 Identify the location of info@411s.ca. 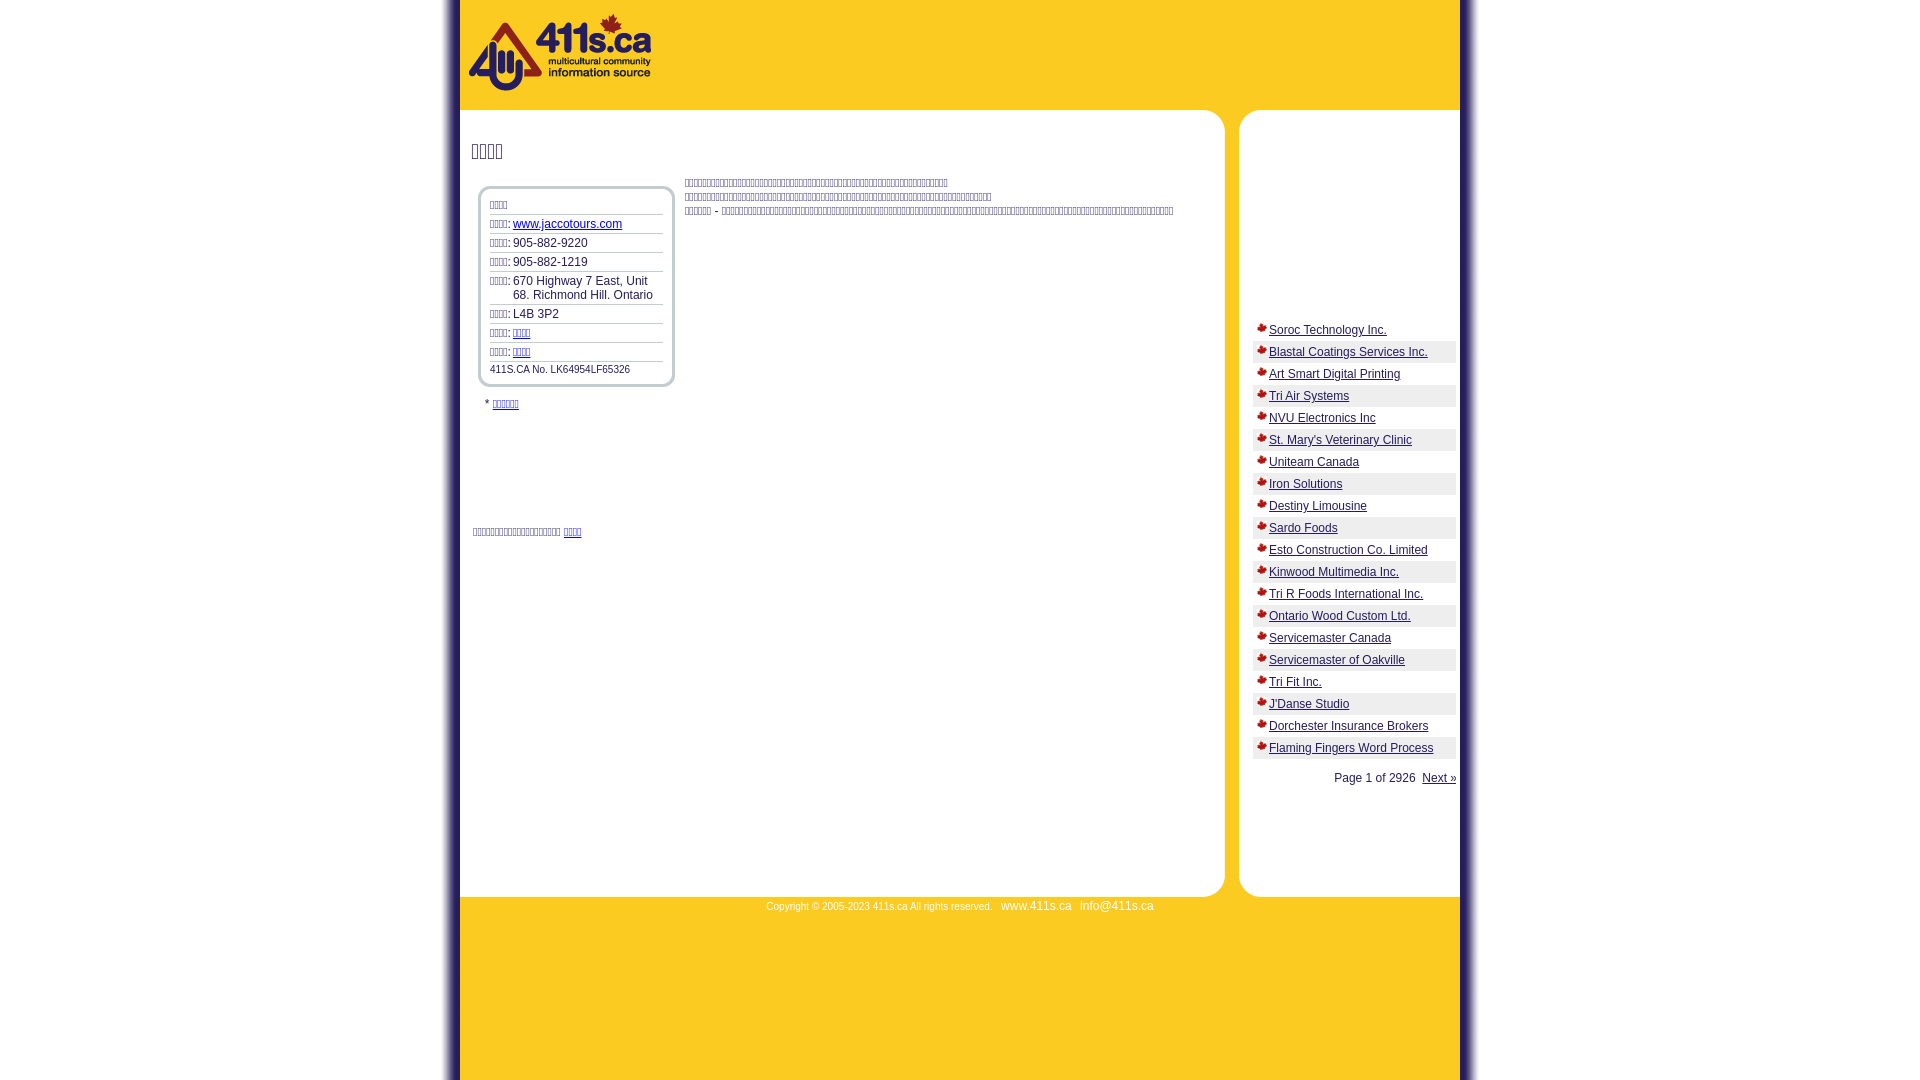
(1117, 906).